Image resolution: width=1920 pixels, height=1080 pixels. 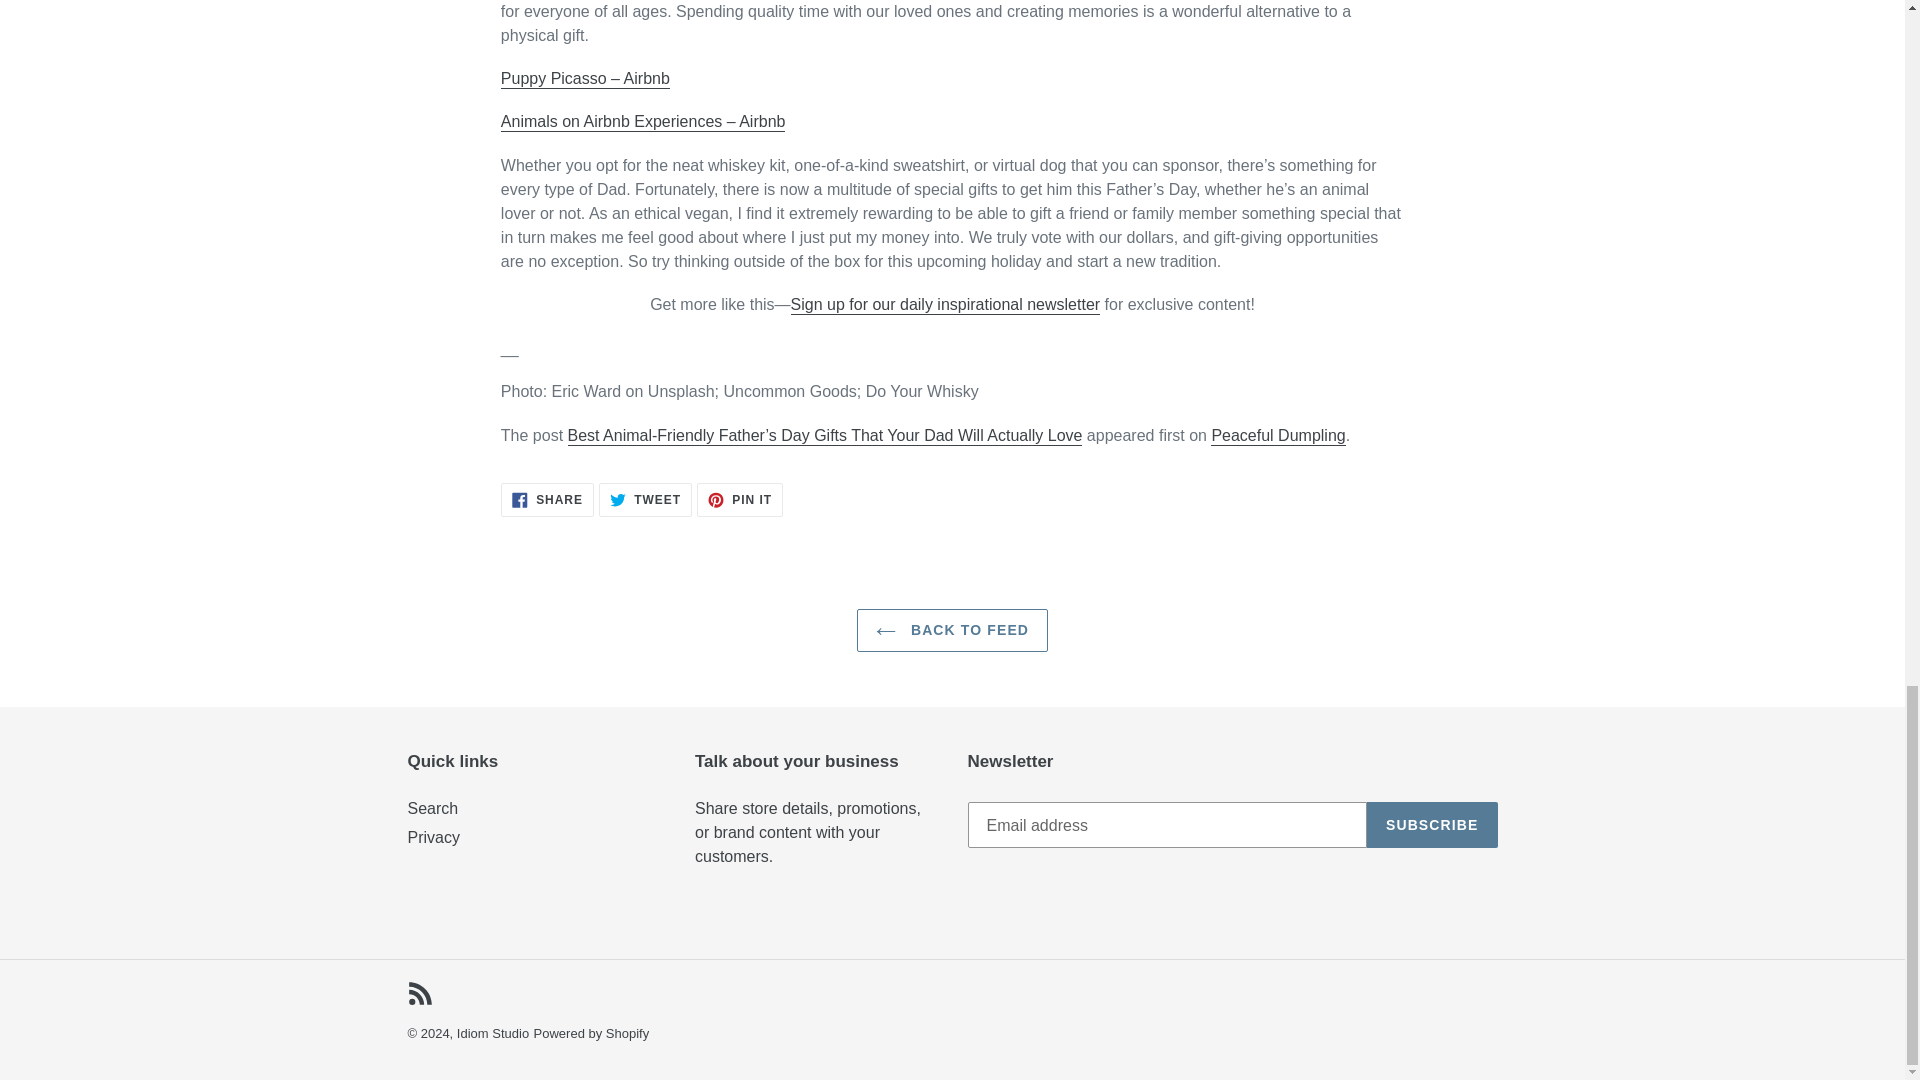 I want to click on Peaceful Dumpling, so click(x=1432, y=824).